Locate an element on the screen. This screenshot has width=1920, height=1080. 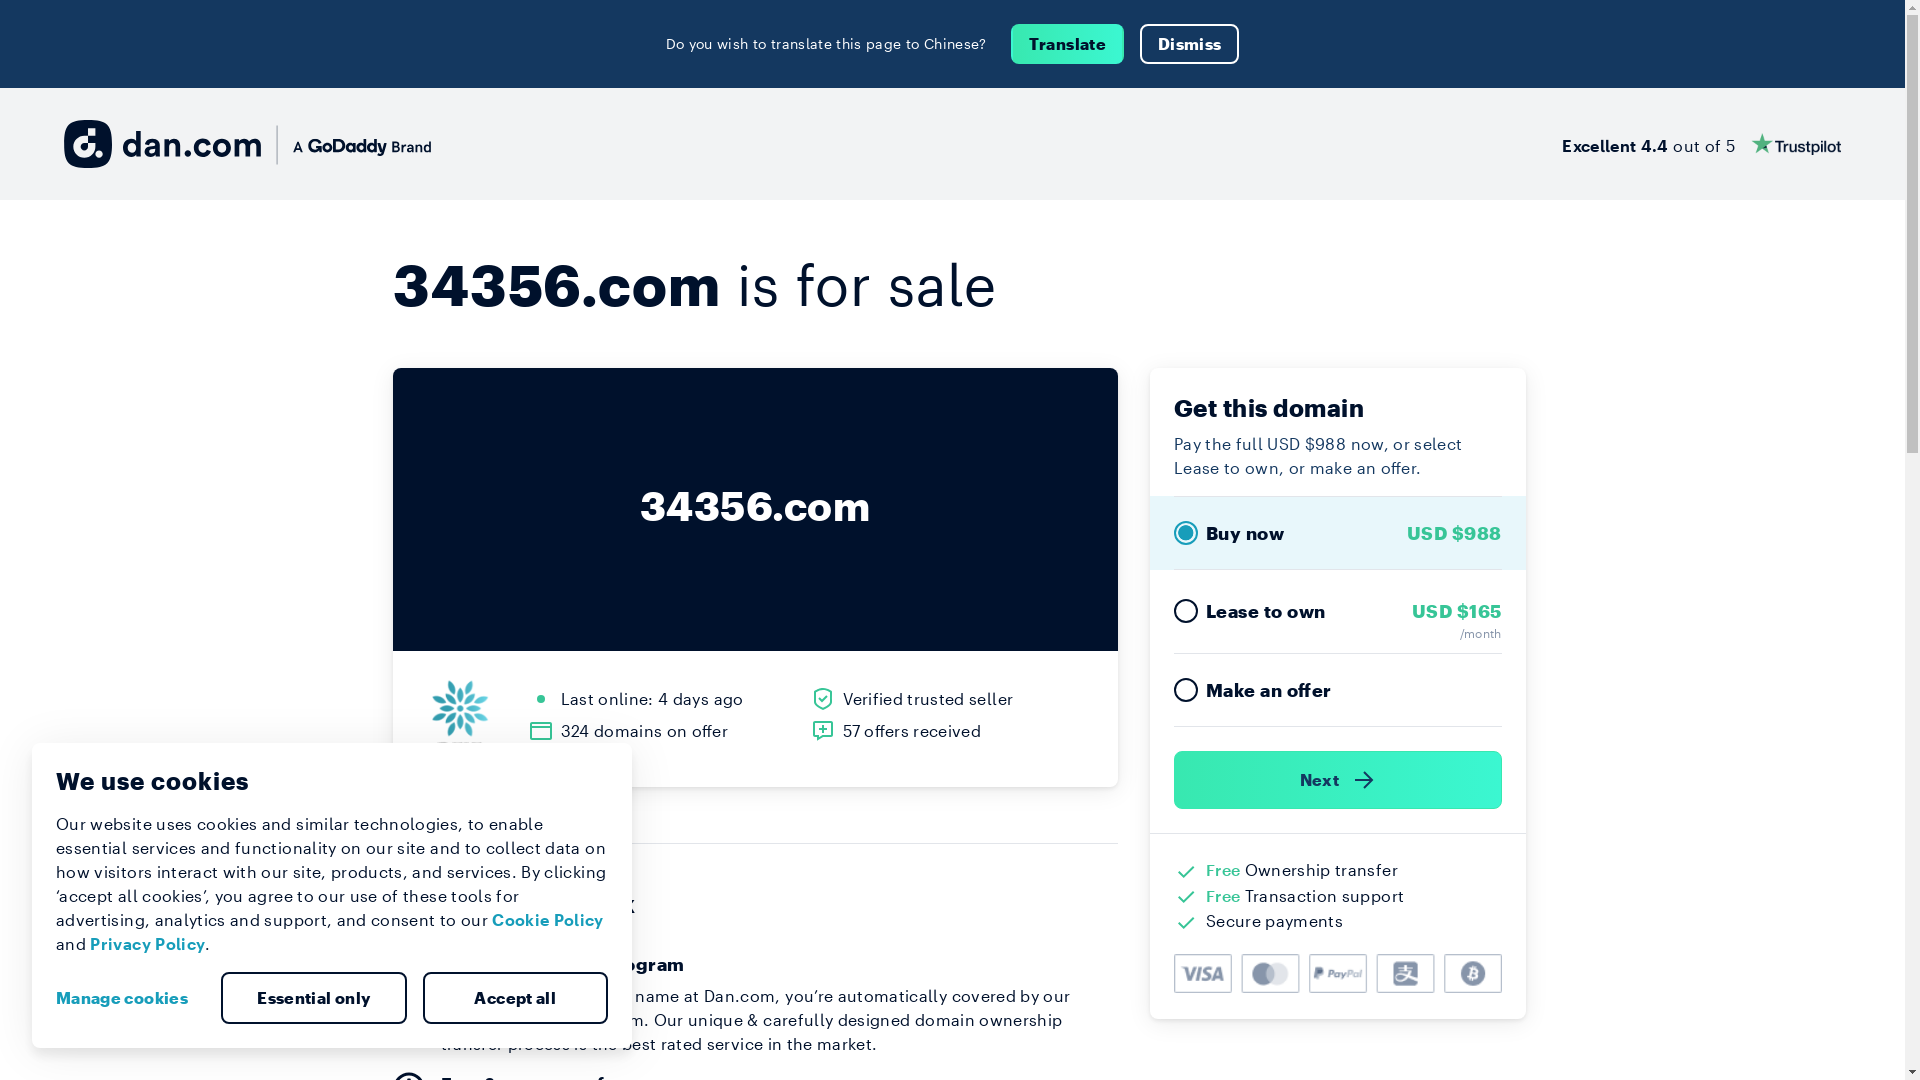
Privacy Policy is located at coordinates (148, 944).